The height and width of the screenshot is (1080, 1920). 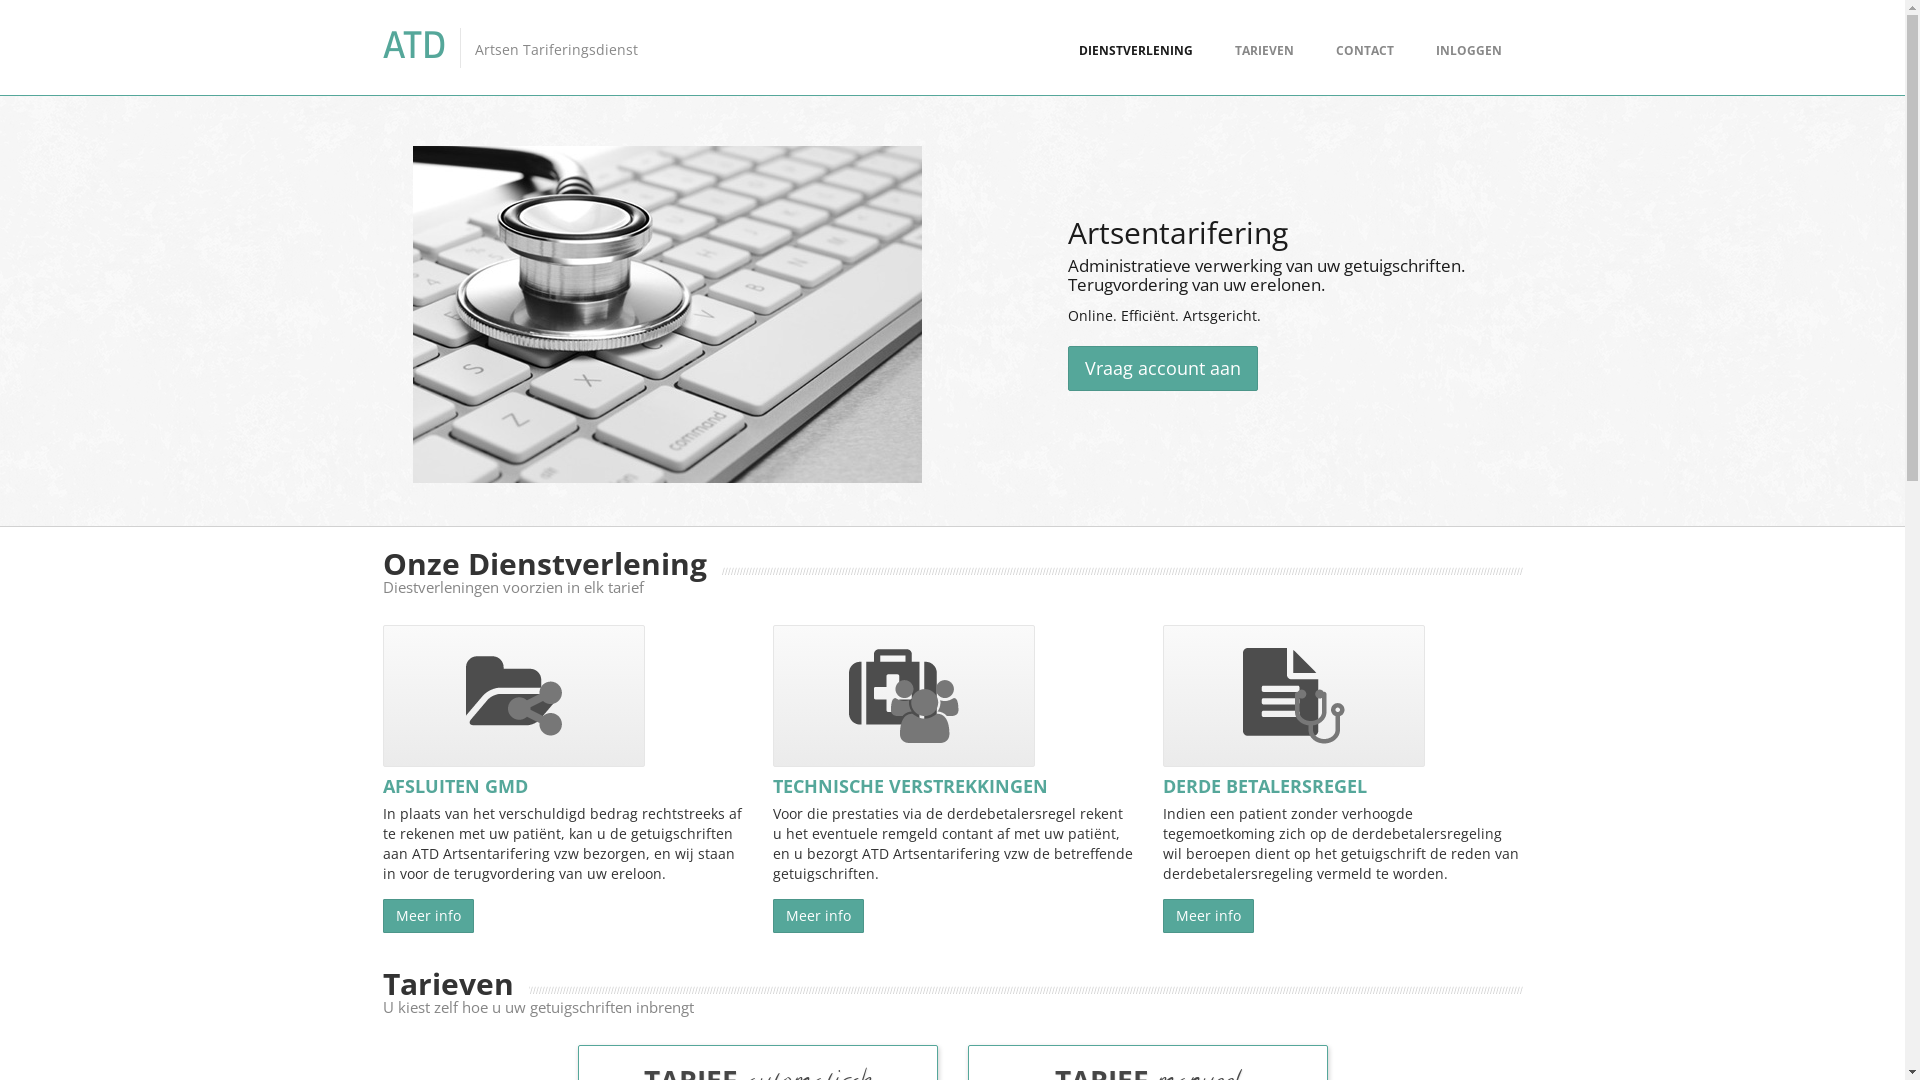 What do you see at coordinates (1208, 916) in the screenshot?
I see `Meer info` at bounding box center [1208, 916].